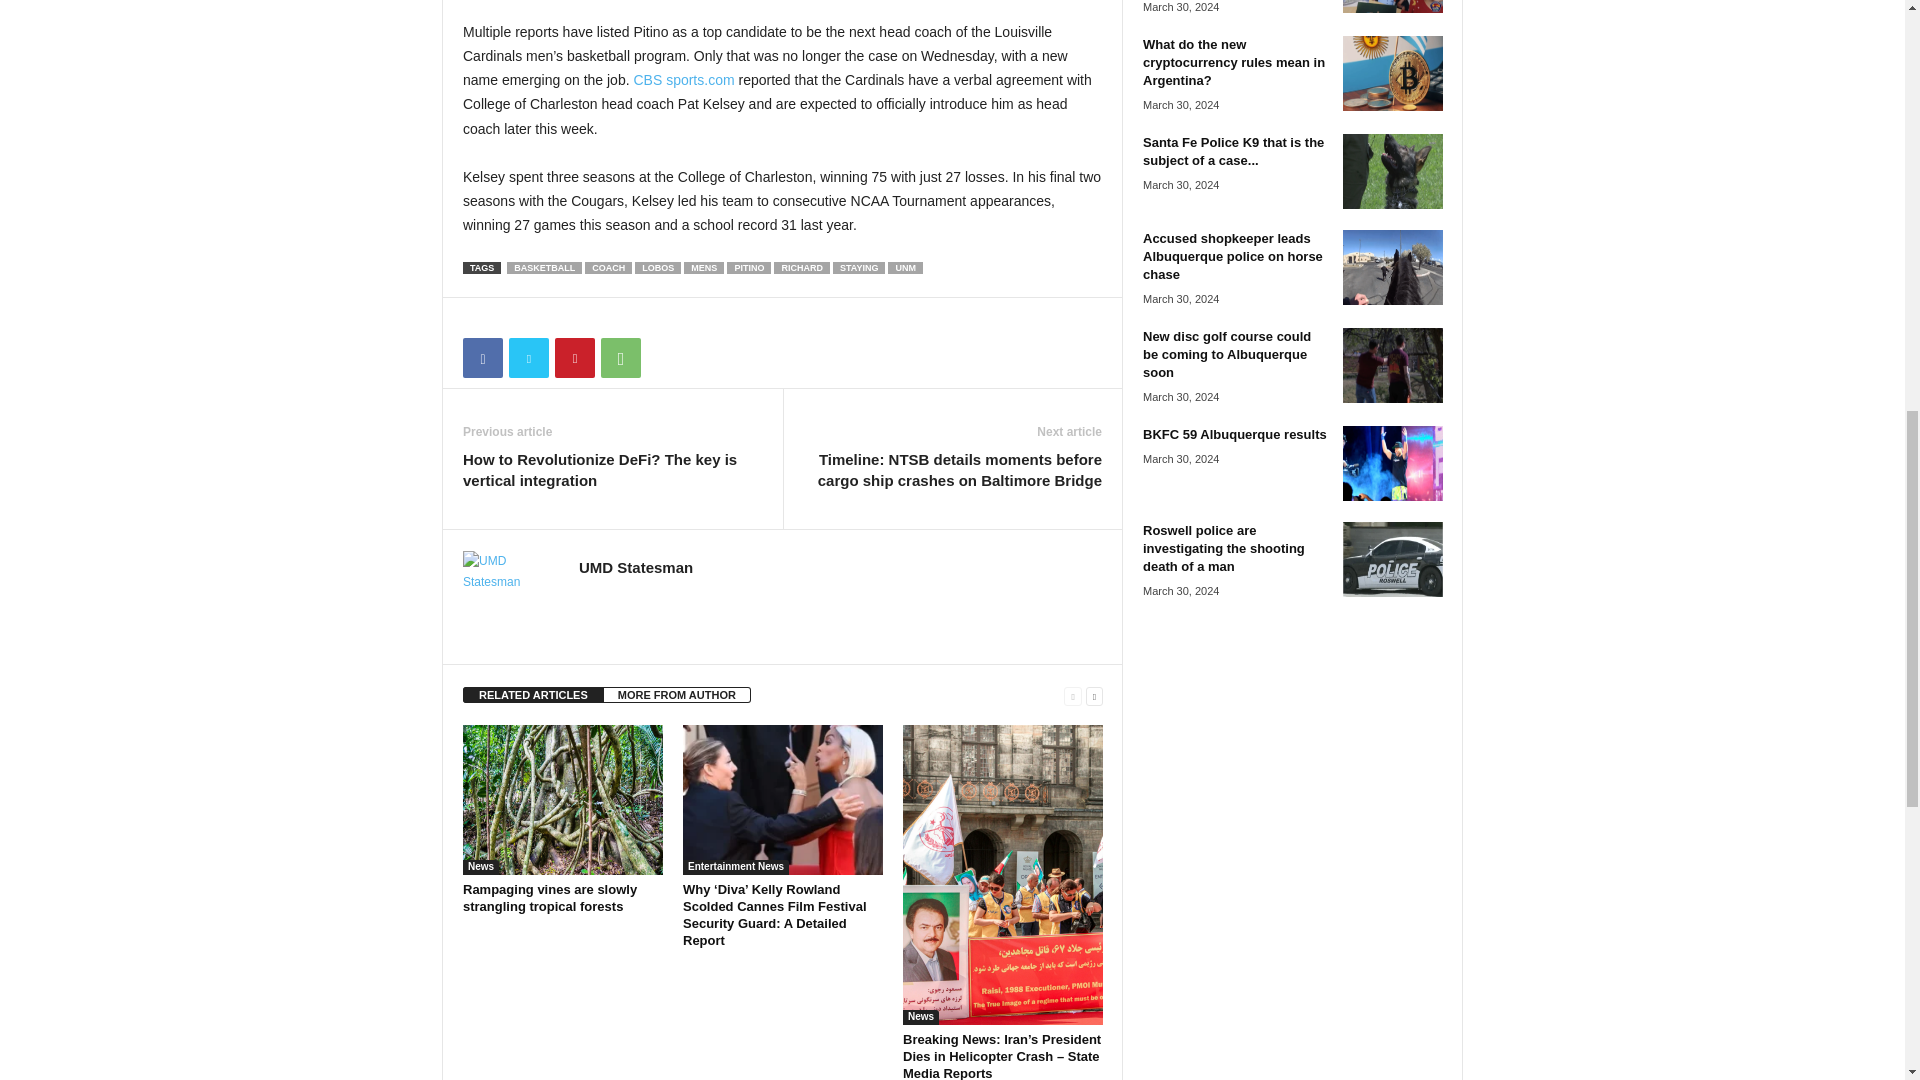 The height and width of the screenshot is (1080, 1920). Describe the element at coordinates (482, 358) in the screenshot. I see `Facebook` at that location.